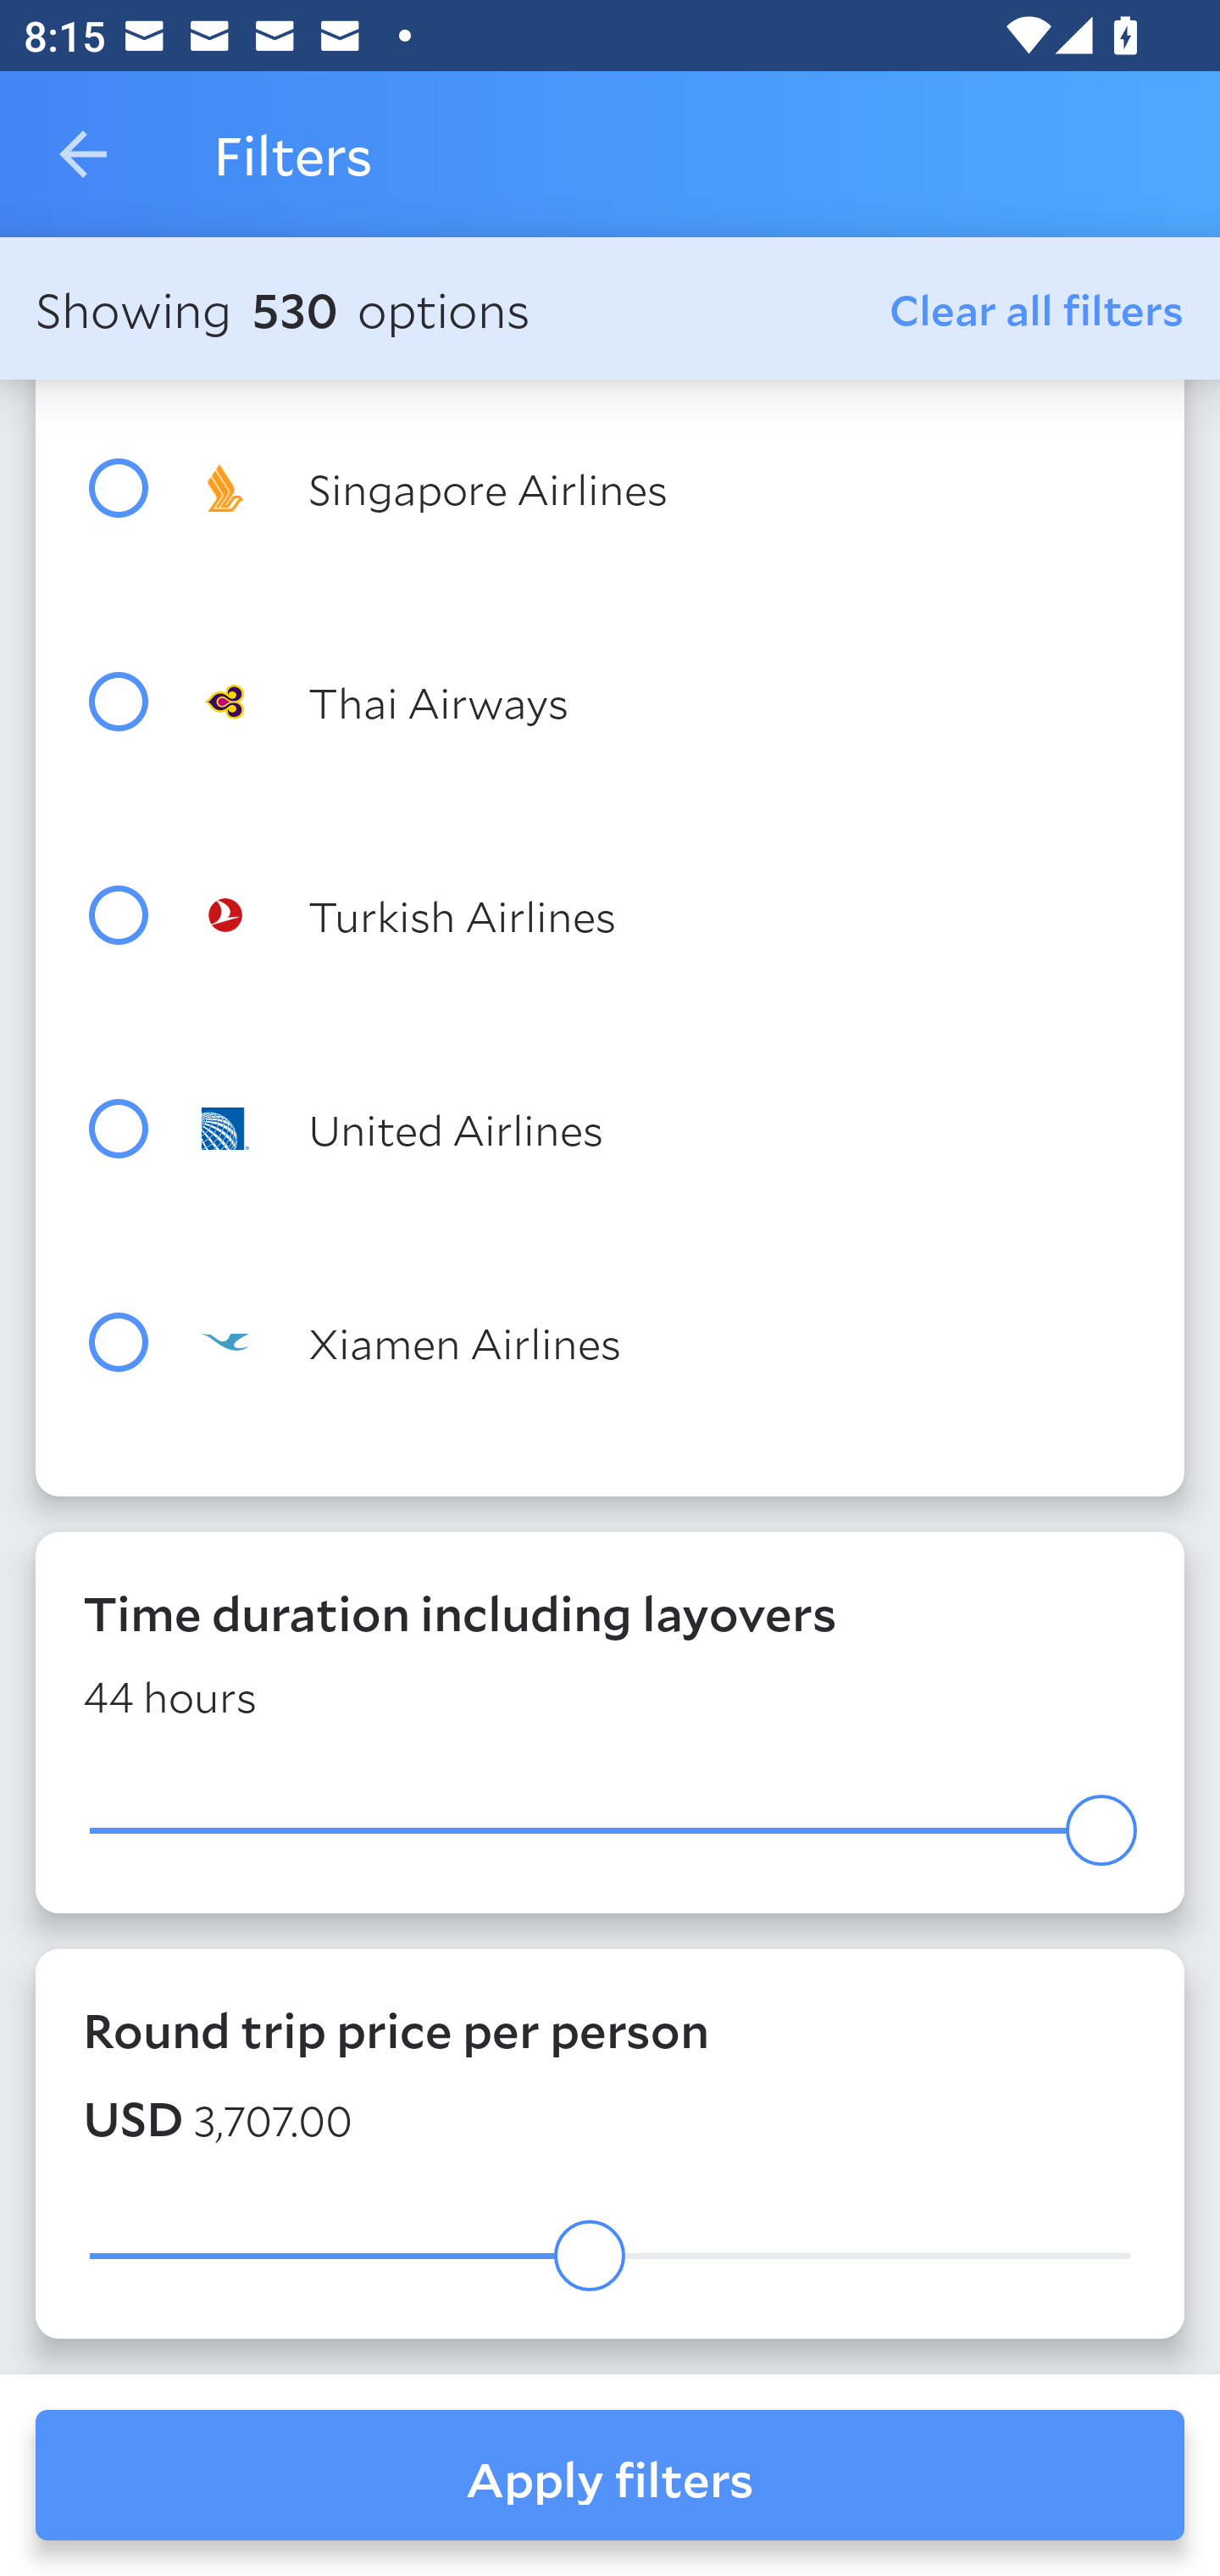 The image size is (1220, 2576). Describe the element at coordinates (1037, 308) in the screenshot. I see `Clear all filters` at that location.